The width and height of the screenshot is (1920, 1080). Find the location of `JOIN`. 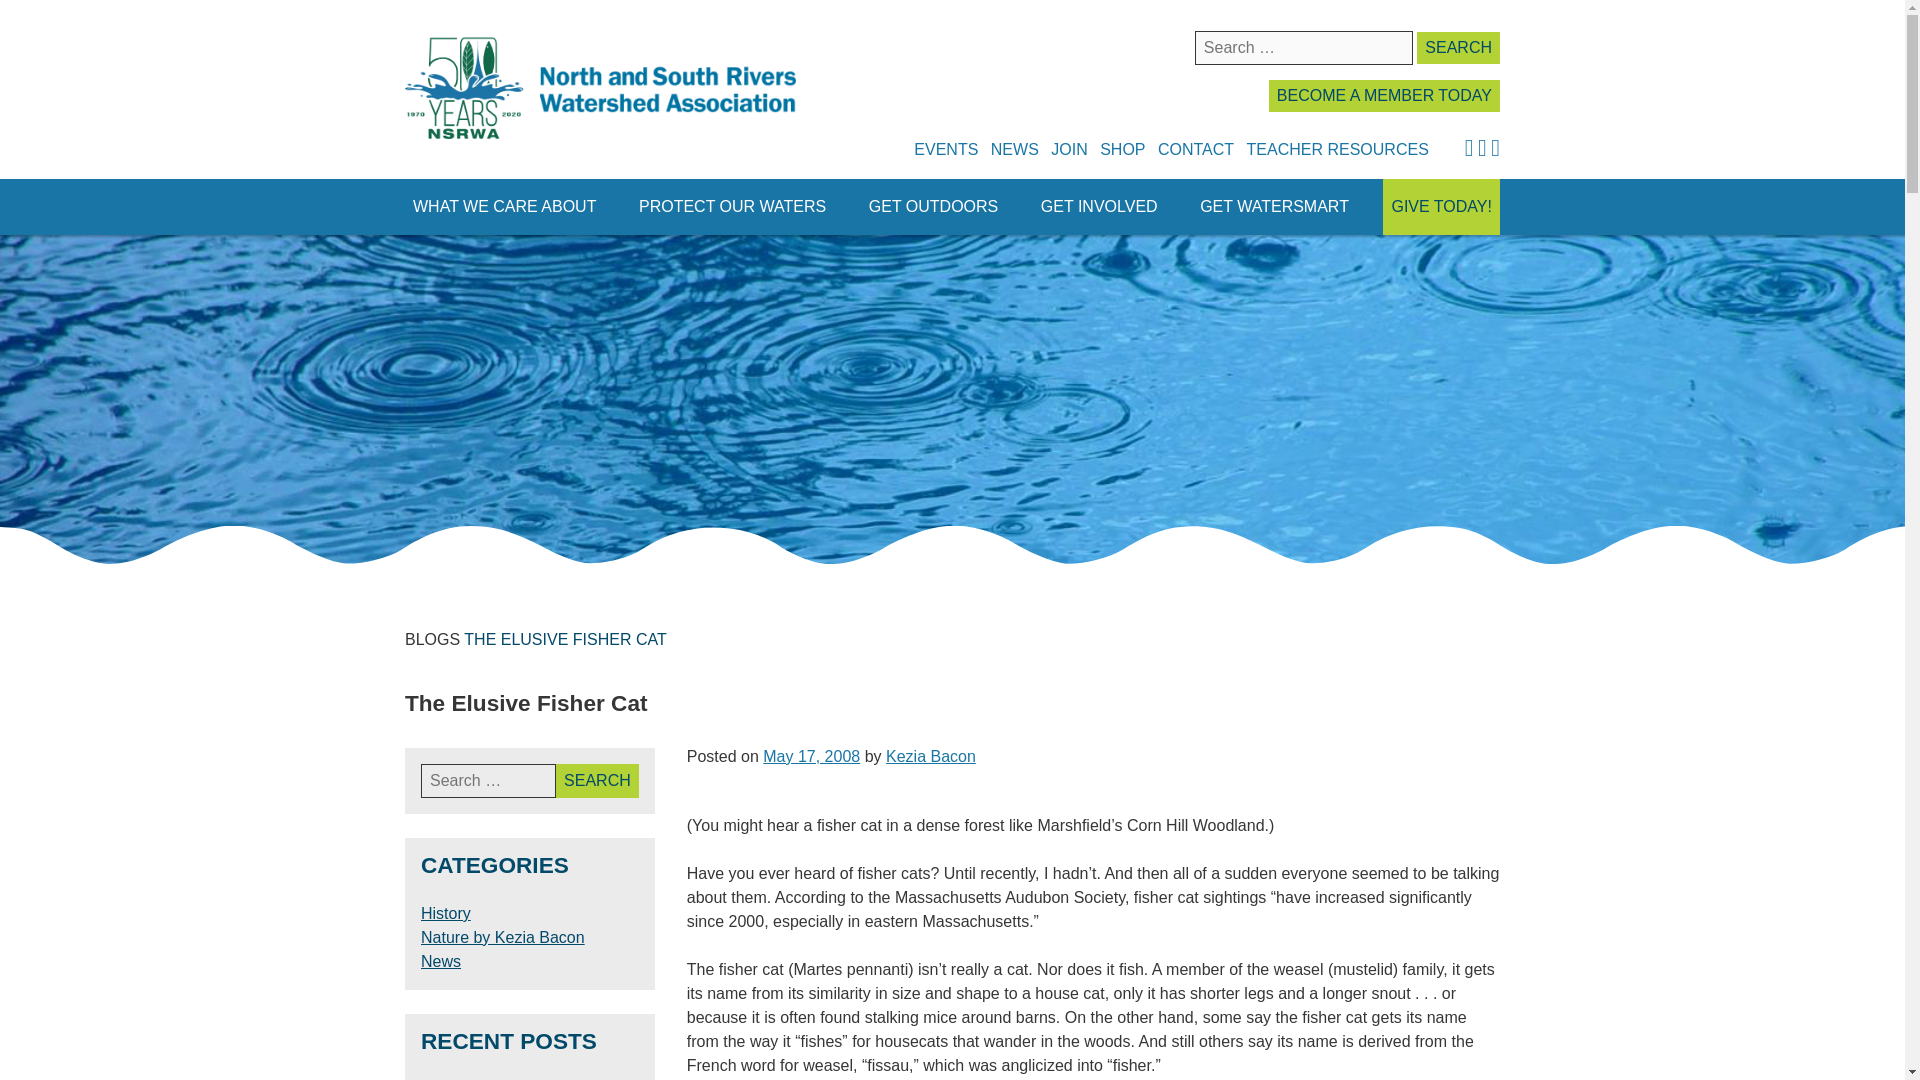

JOIN is located at coordinates (1068, 148).